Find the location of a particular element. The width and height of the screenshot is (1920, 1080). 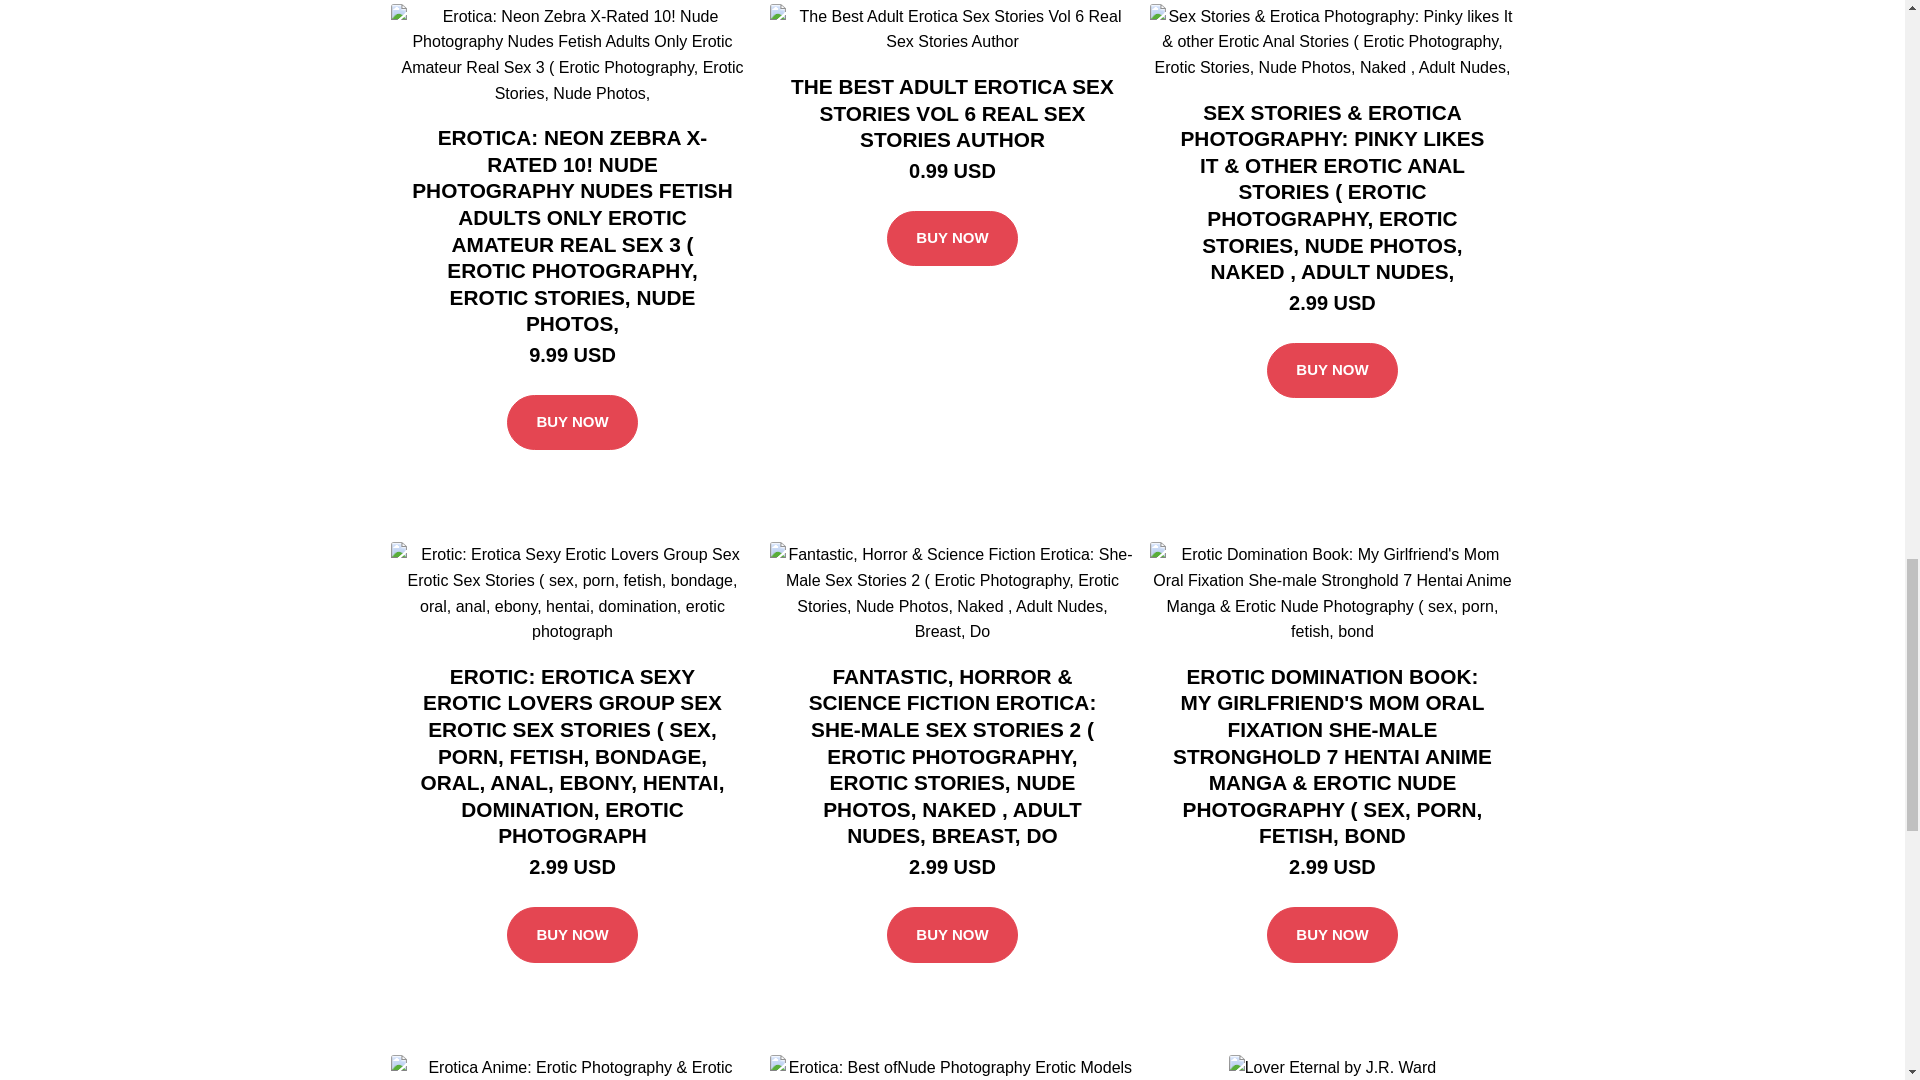

BUY NOW is located at coordinates (572, 423).